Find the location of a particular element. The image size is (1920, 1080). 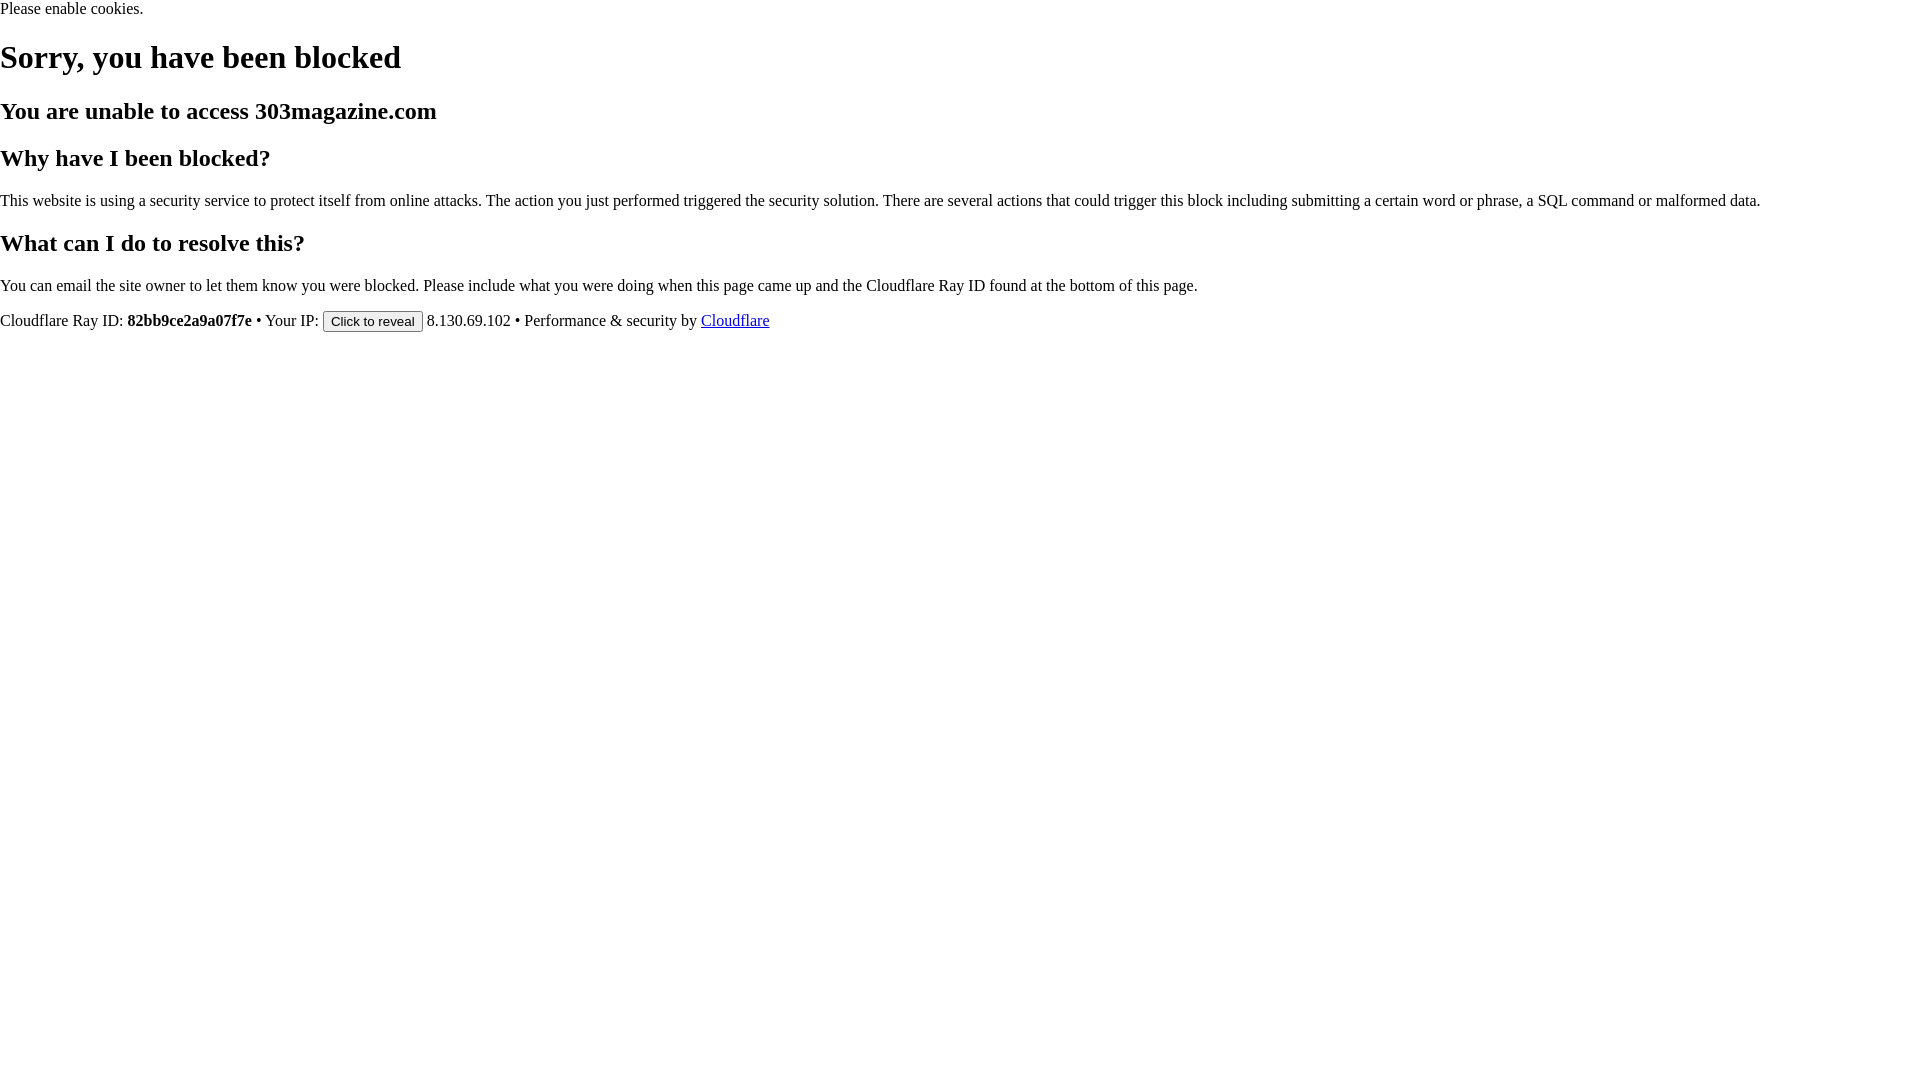

Cloudflare is located at coordinates (735, 320).